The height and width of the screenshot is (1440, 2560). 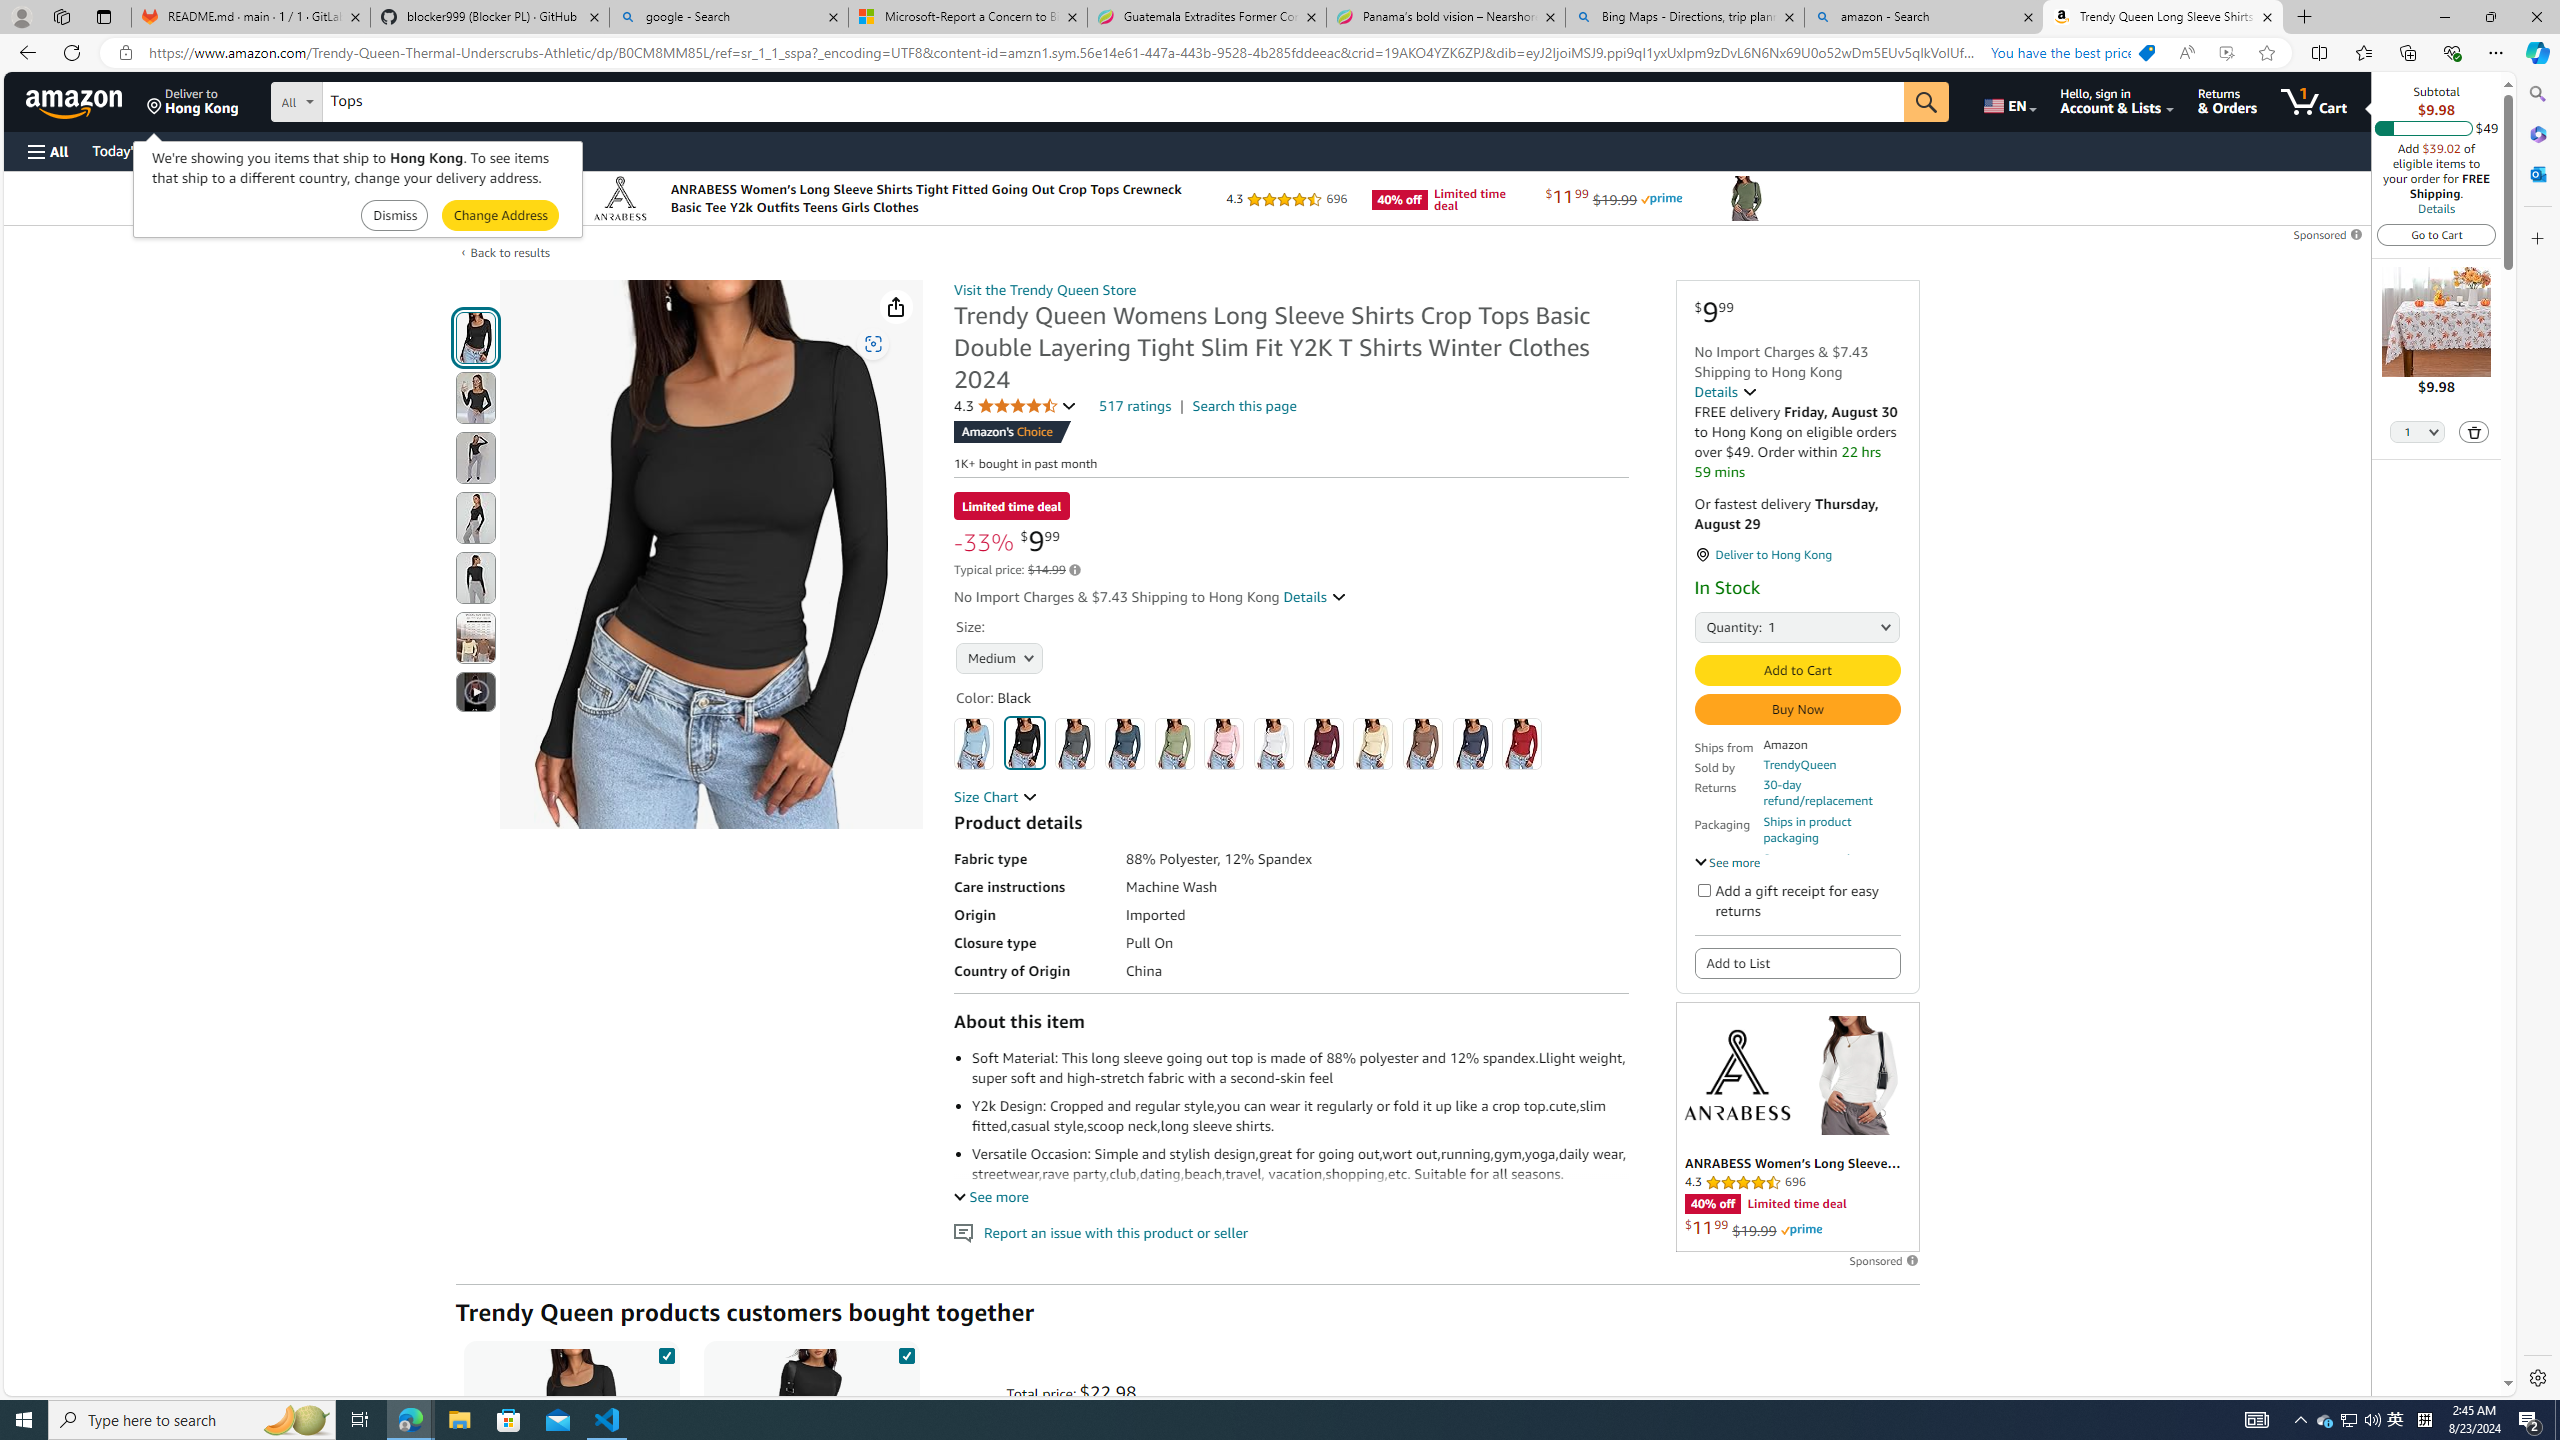 What do you see at coordinates (360, 150) in the screenshot?
I see `Registry` at bounding box center [360, 150].